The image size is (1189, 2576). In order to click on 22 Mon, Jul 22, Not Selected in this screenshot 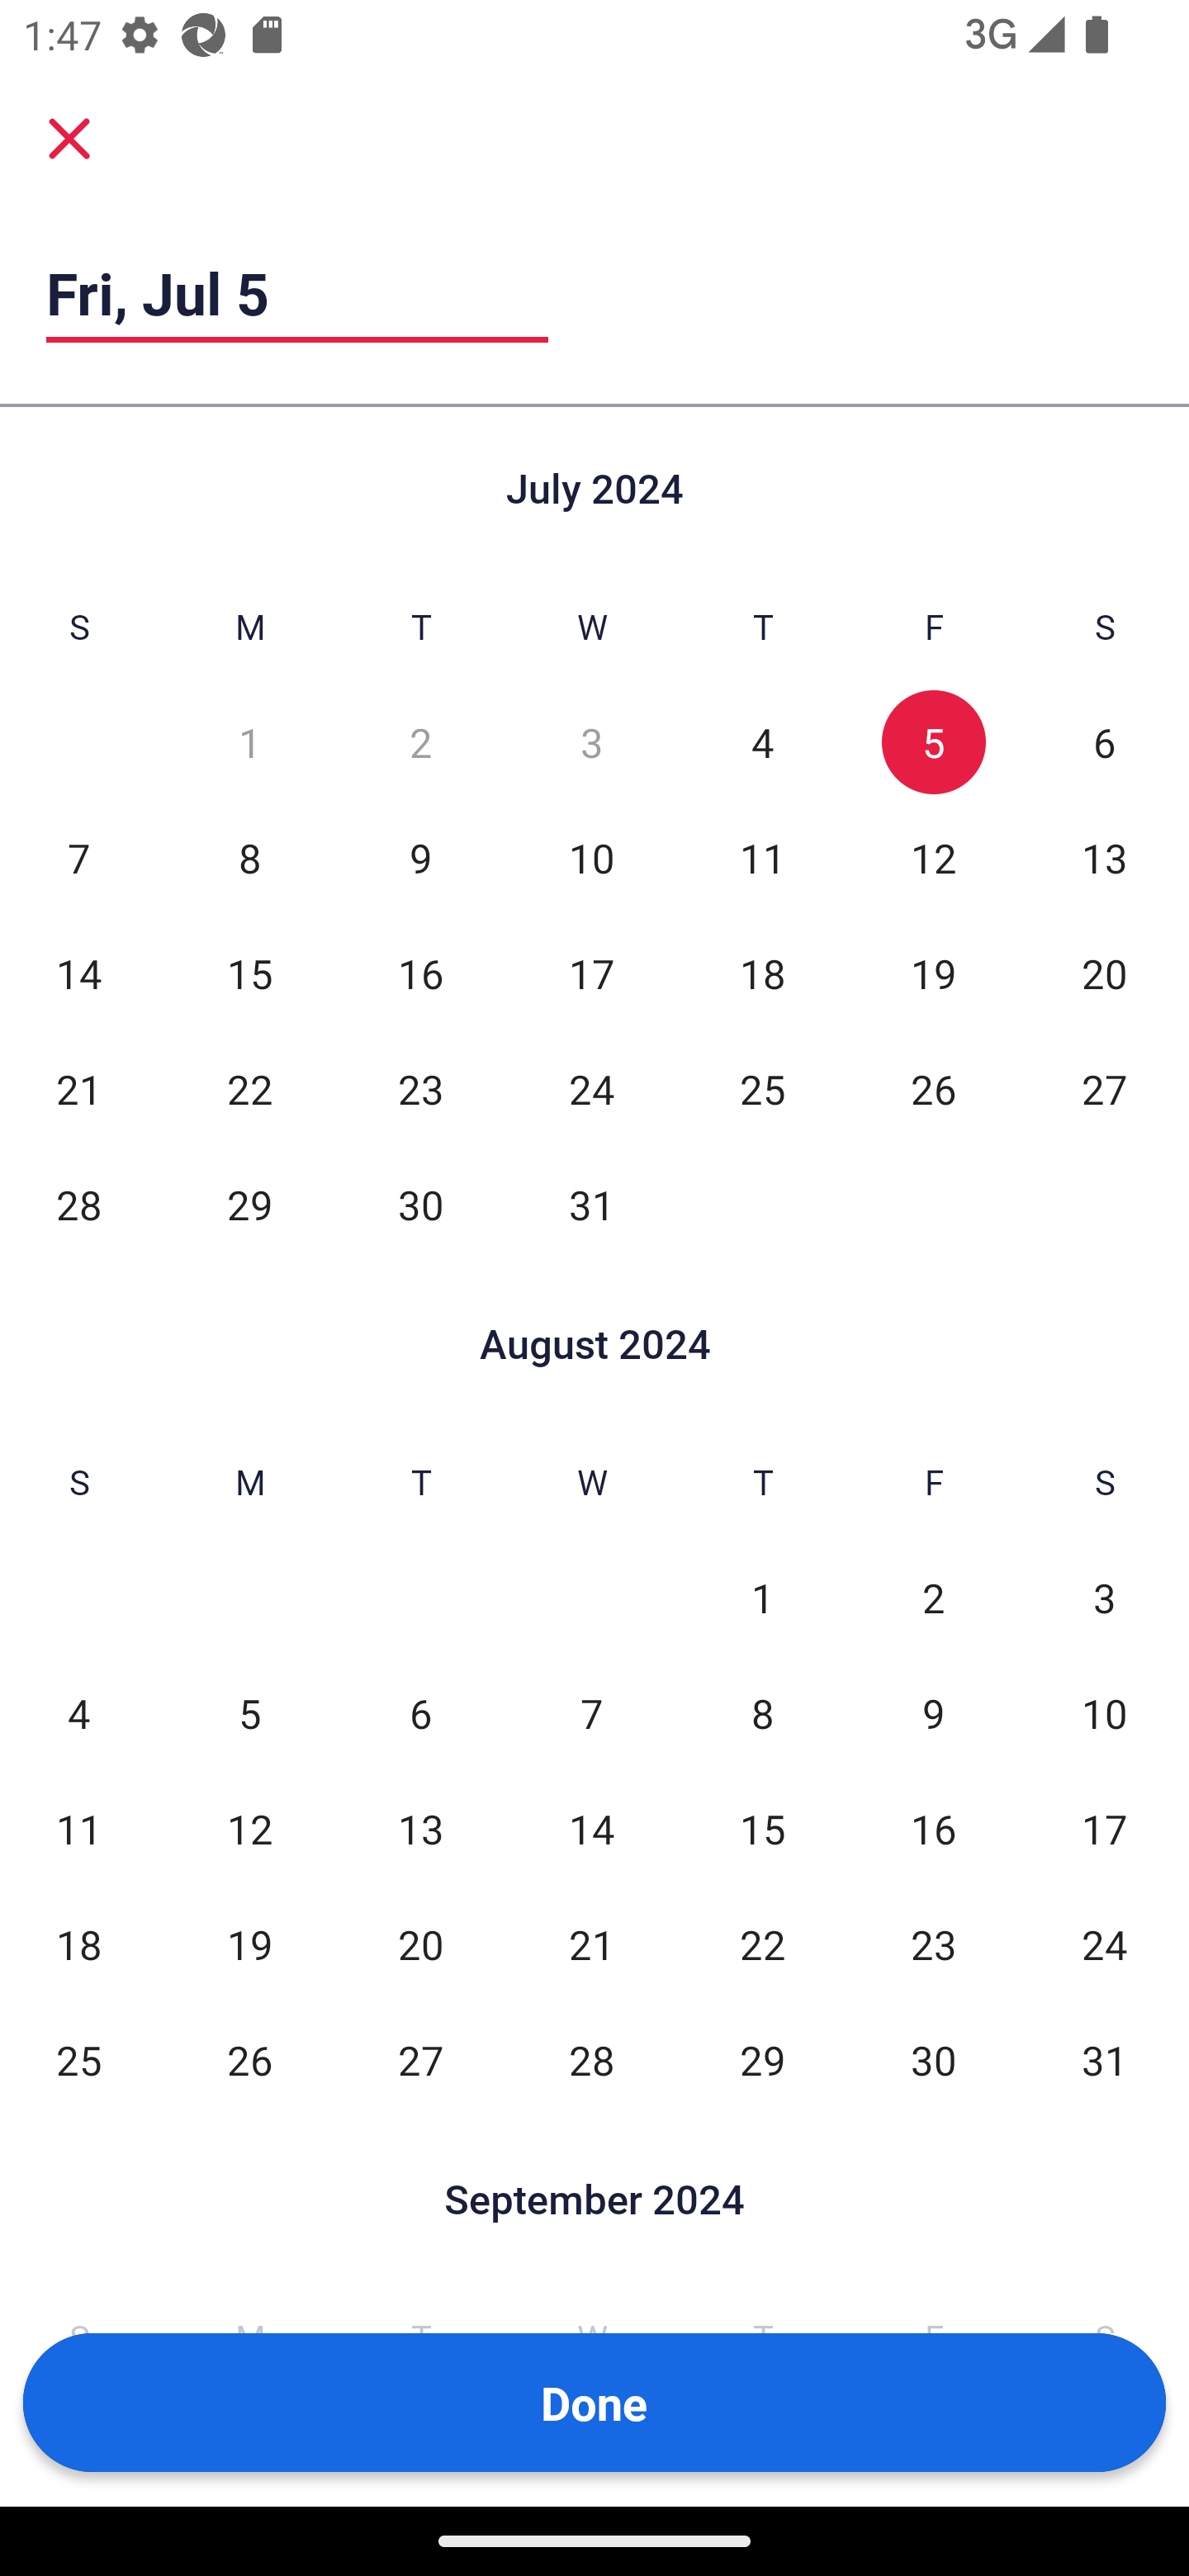, I will do `click(249, 1088)`.